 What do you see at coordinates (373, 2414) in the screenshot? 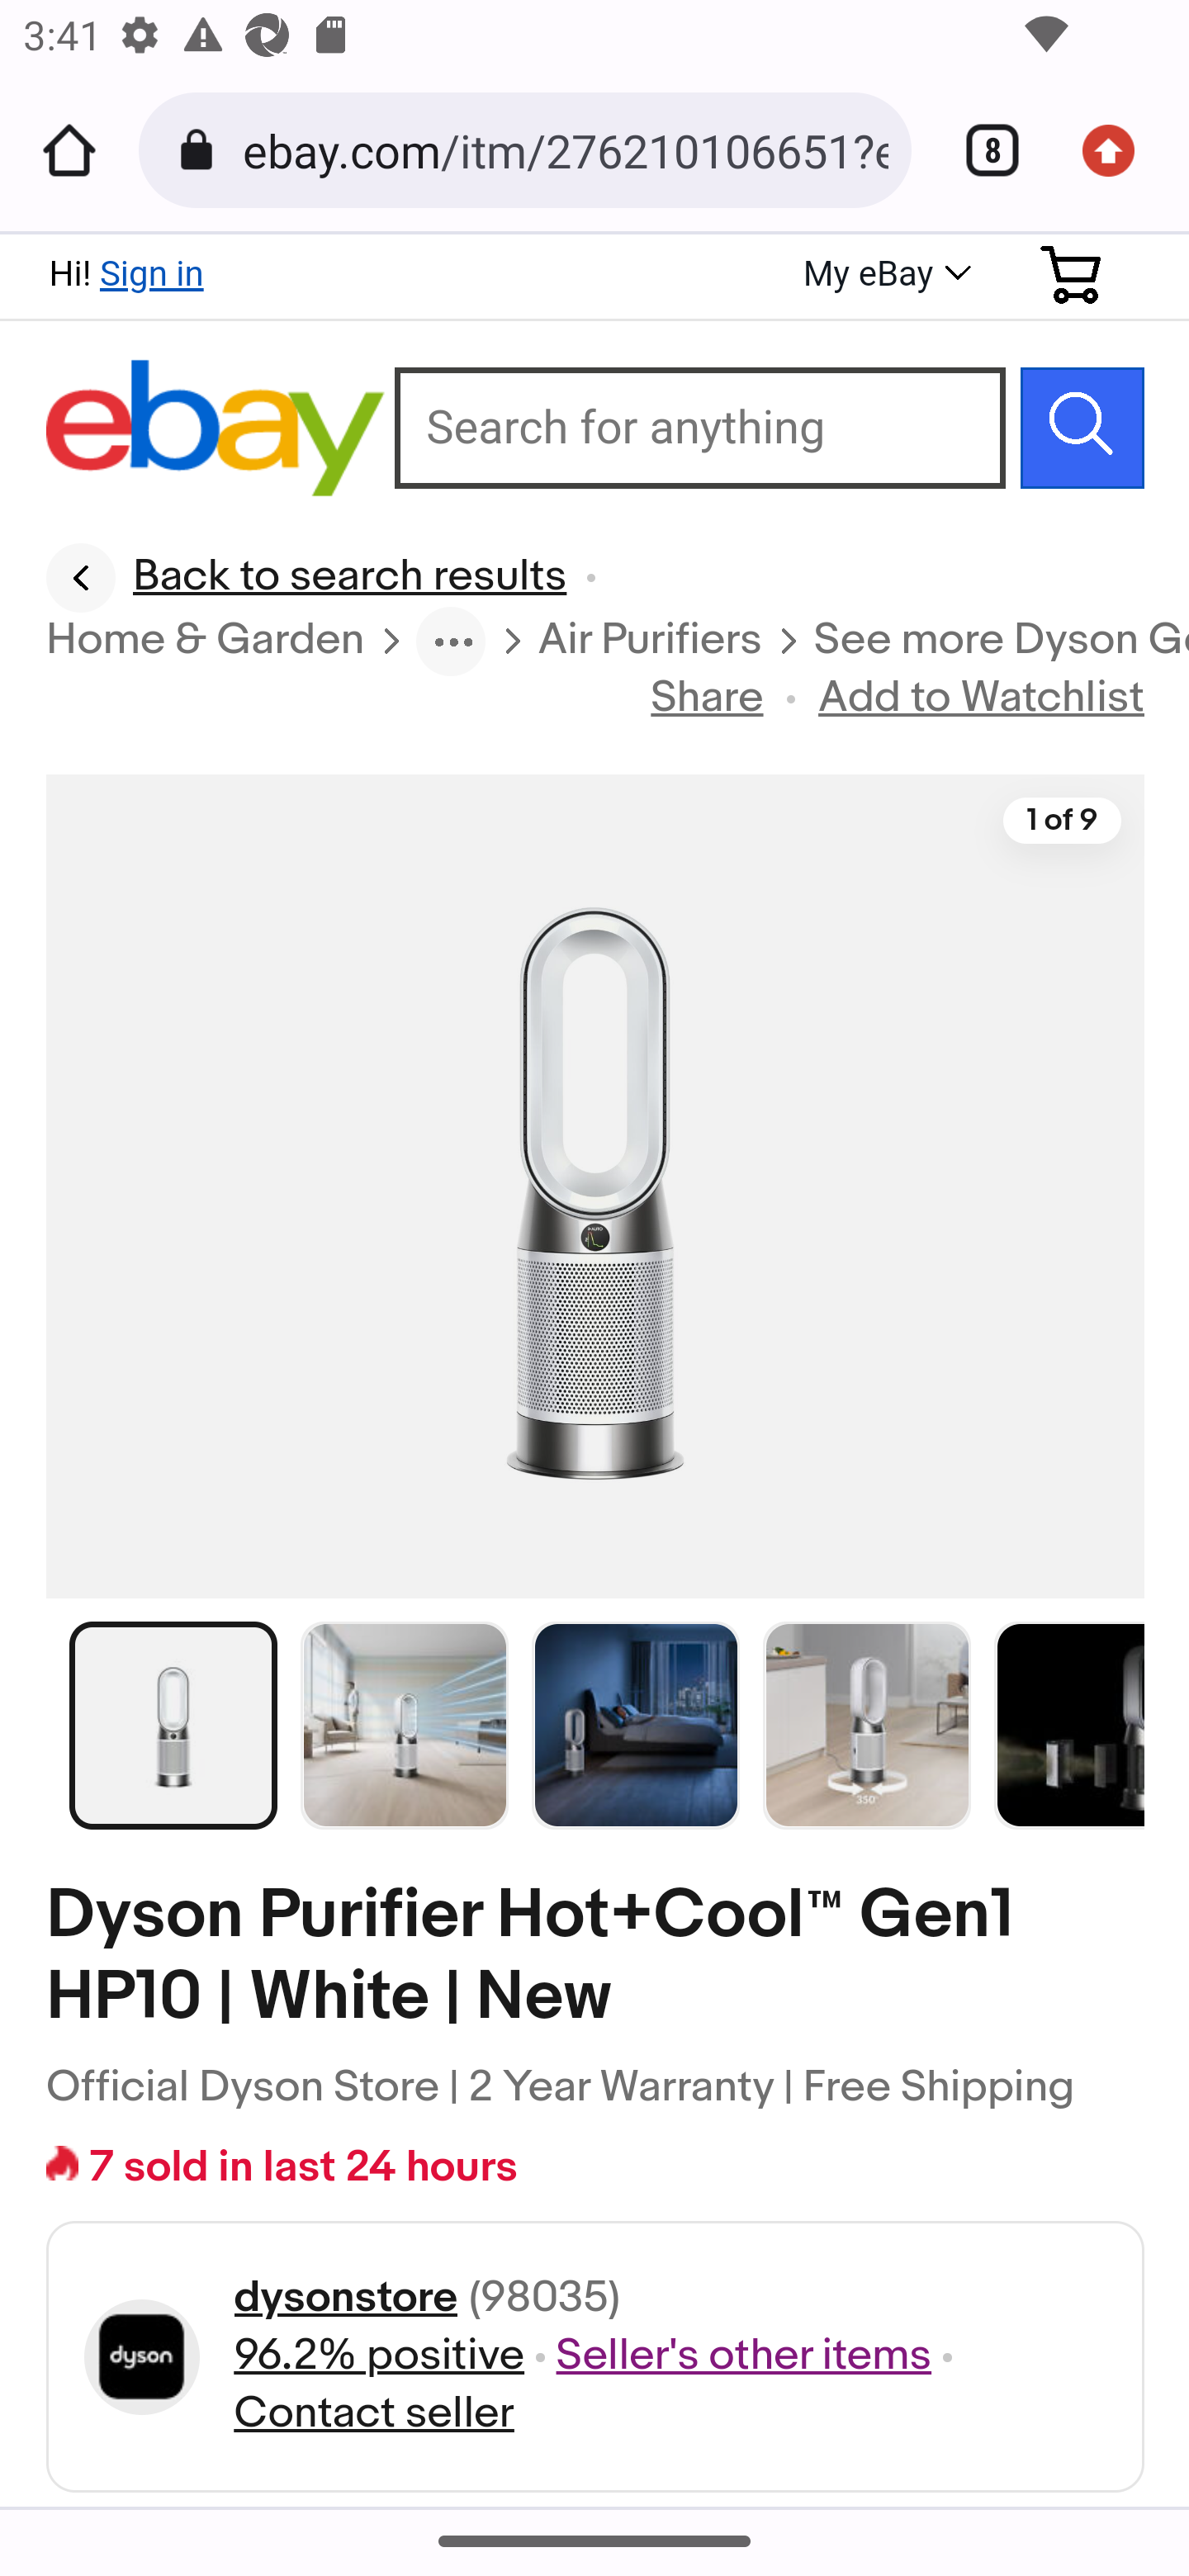
I see `Contact seller` at bounding box center [373, 2414].